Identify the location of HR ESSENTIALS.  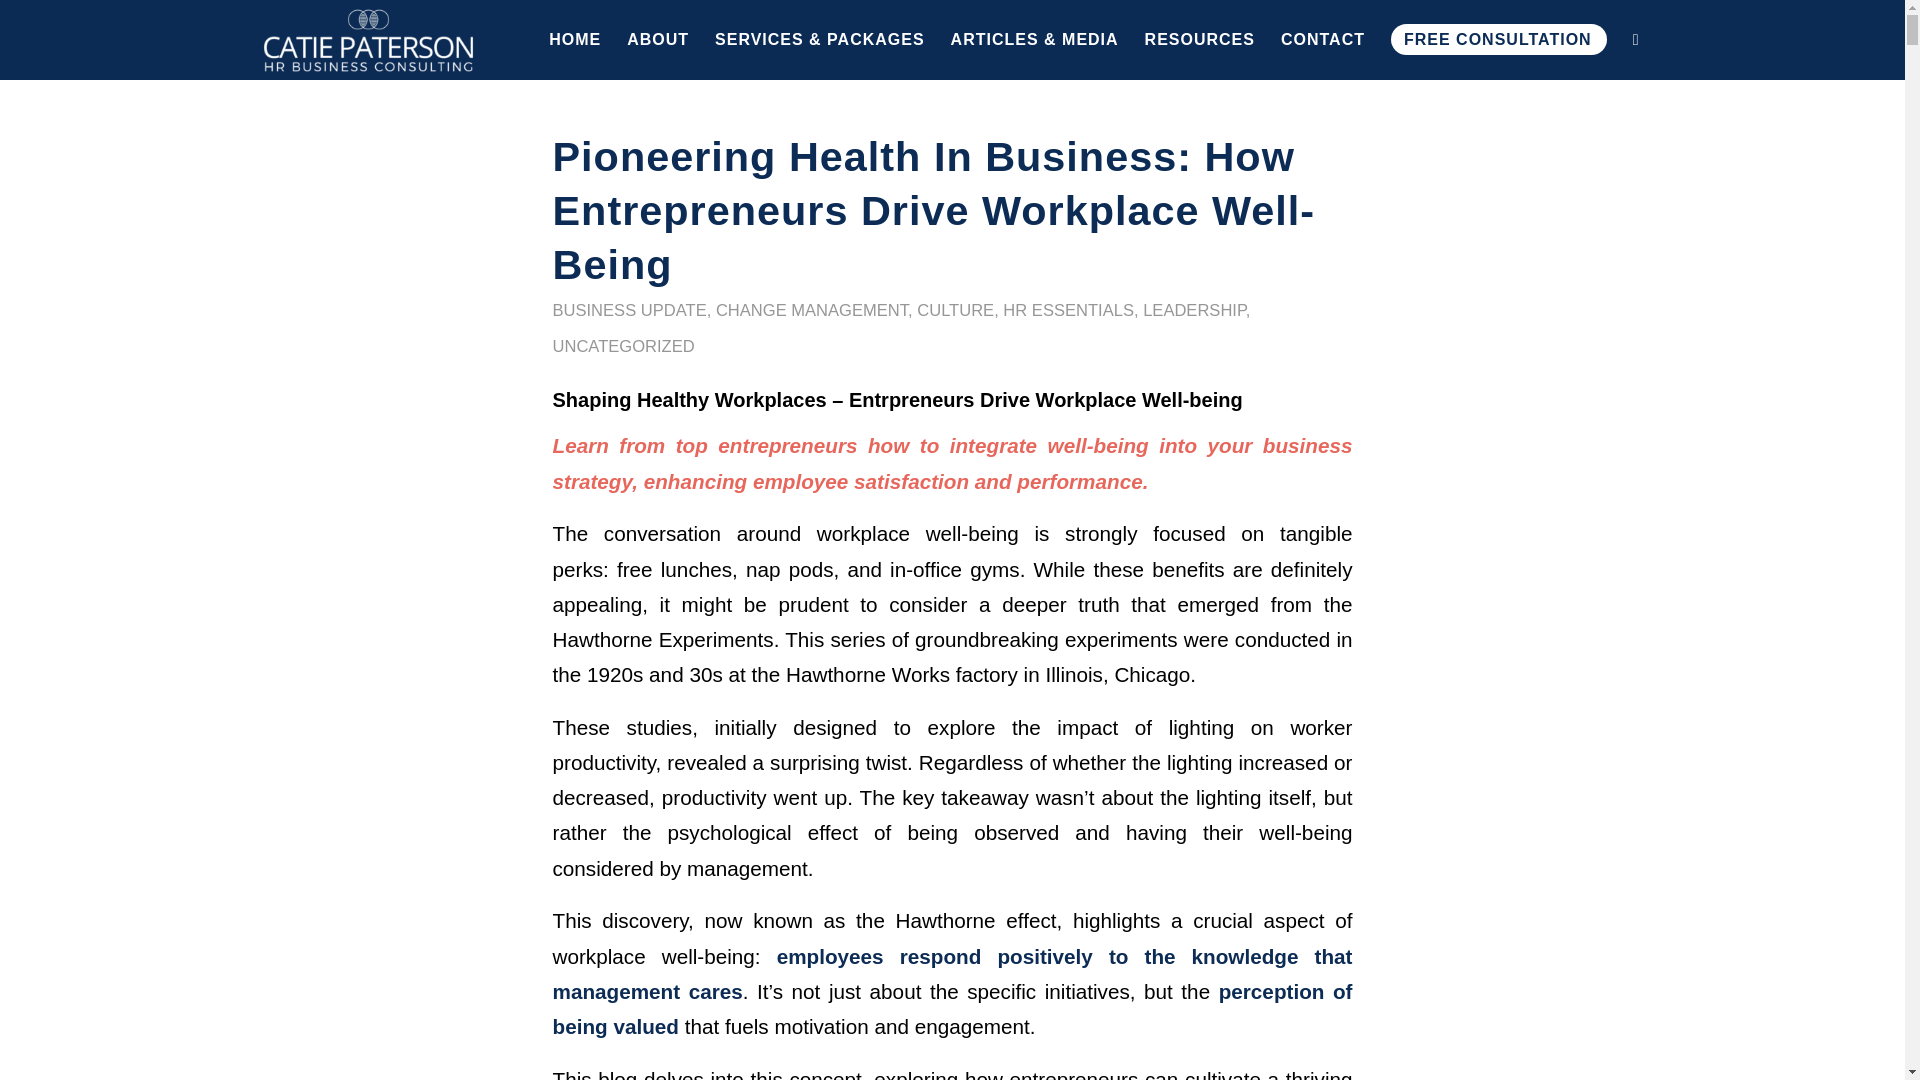
(1068, 310).